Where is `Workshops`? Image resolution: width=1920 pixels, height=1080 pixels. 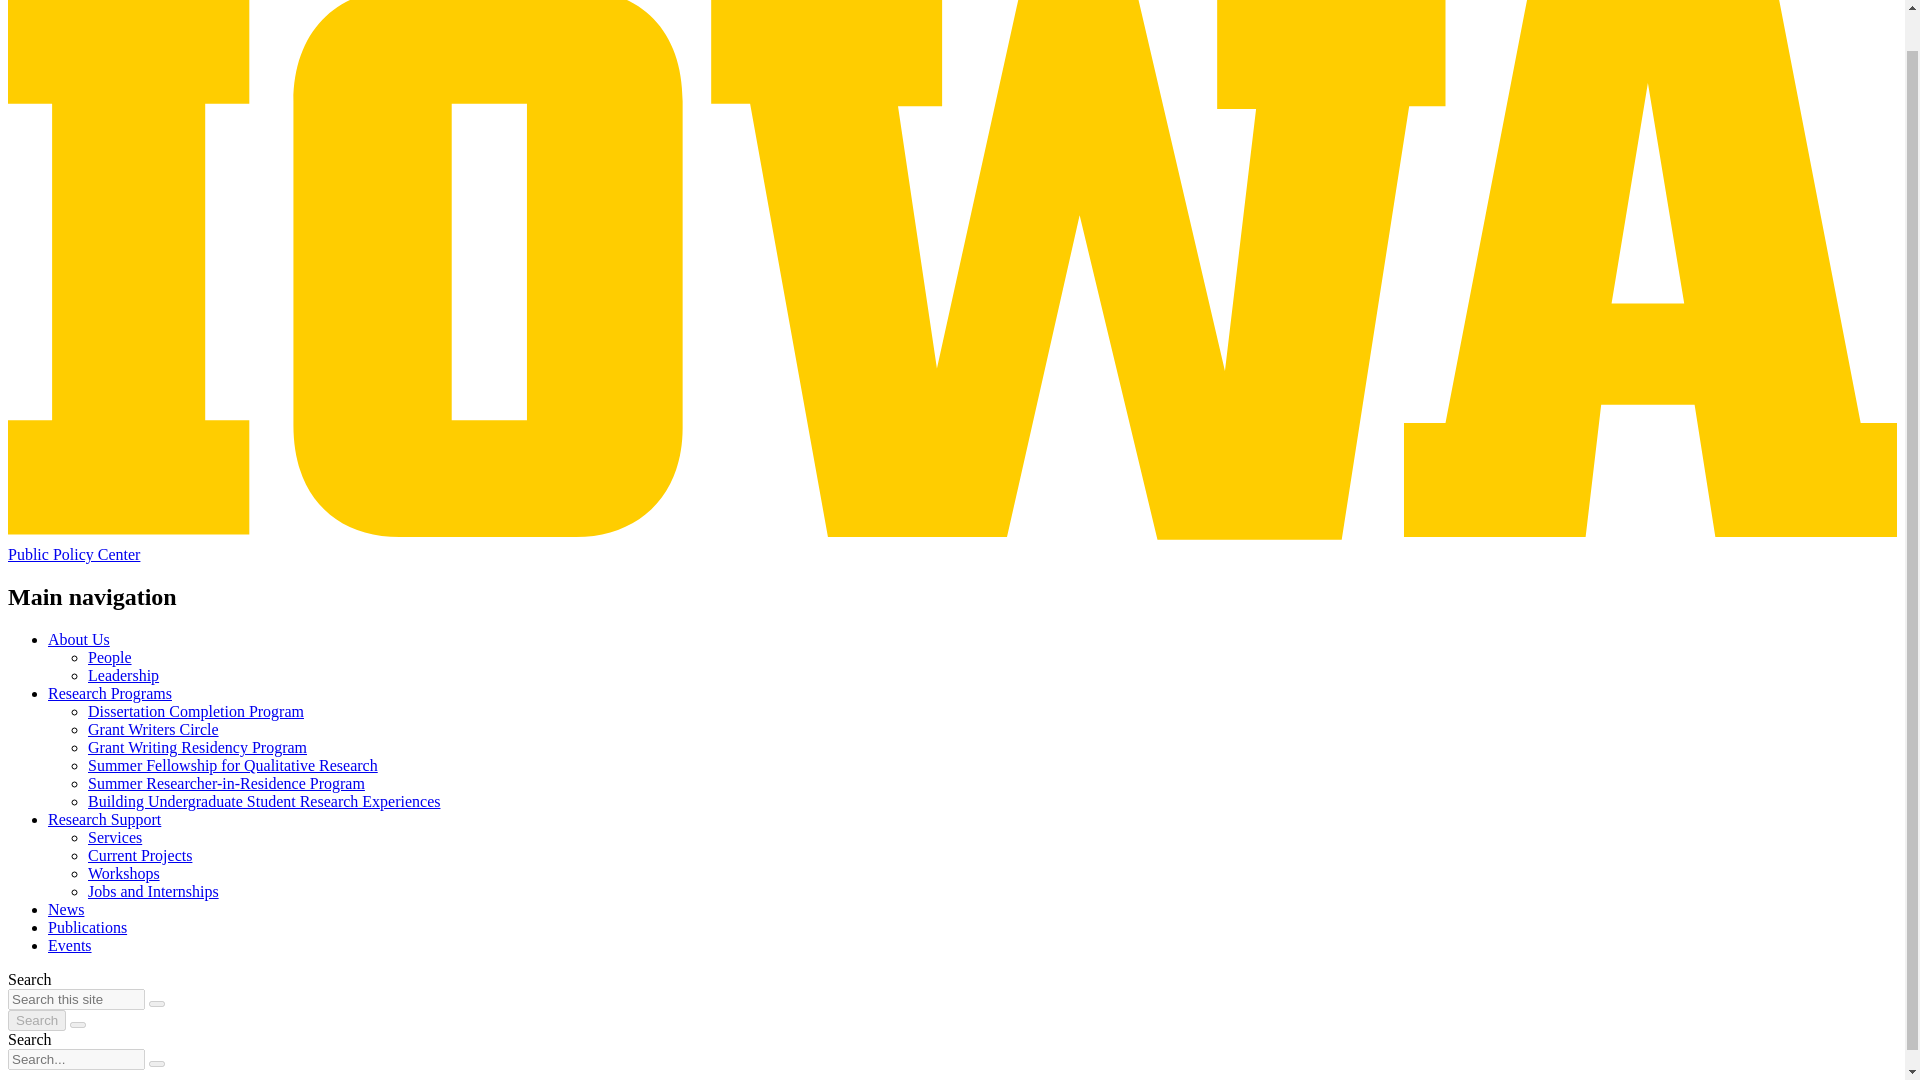
Workshops is located at coordinates (124, 874).